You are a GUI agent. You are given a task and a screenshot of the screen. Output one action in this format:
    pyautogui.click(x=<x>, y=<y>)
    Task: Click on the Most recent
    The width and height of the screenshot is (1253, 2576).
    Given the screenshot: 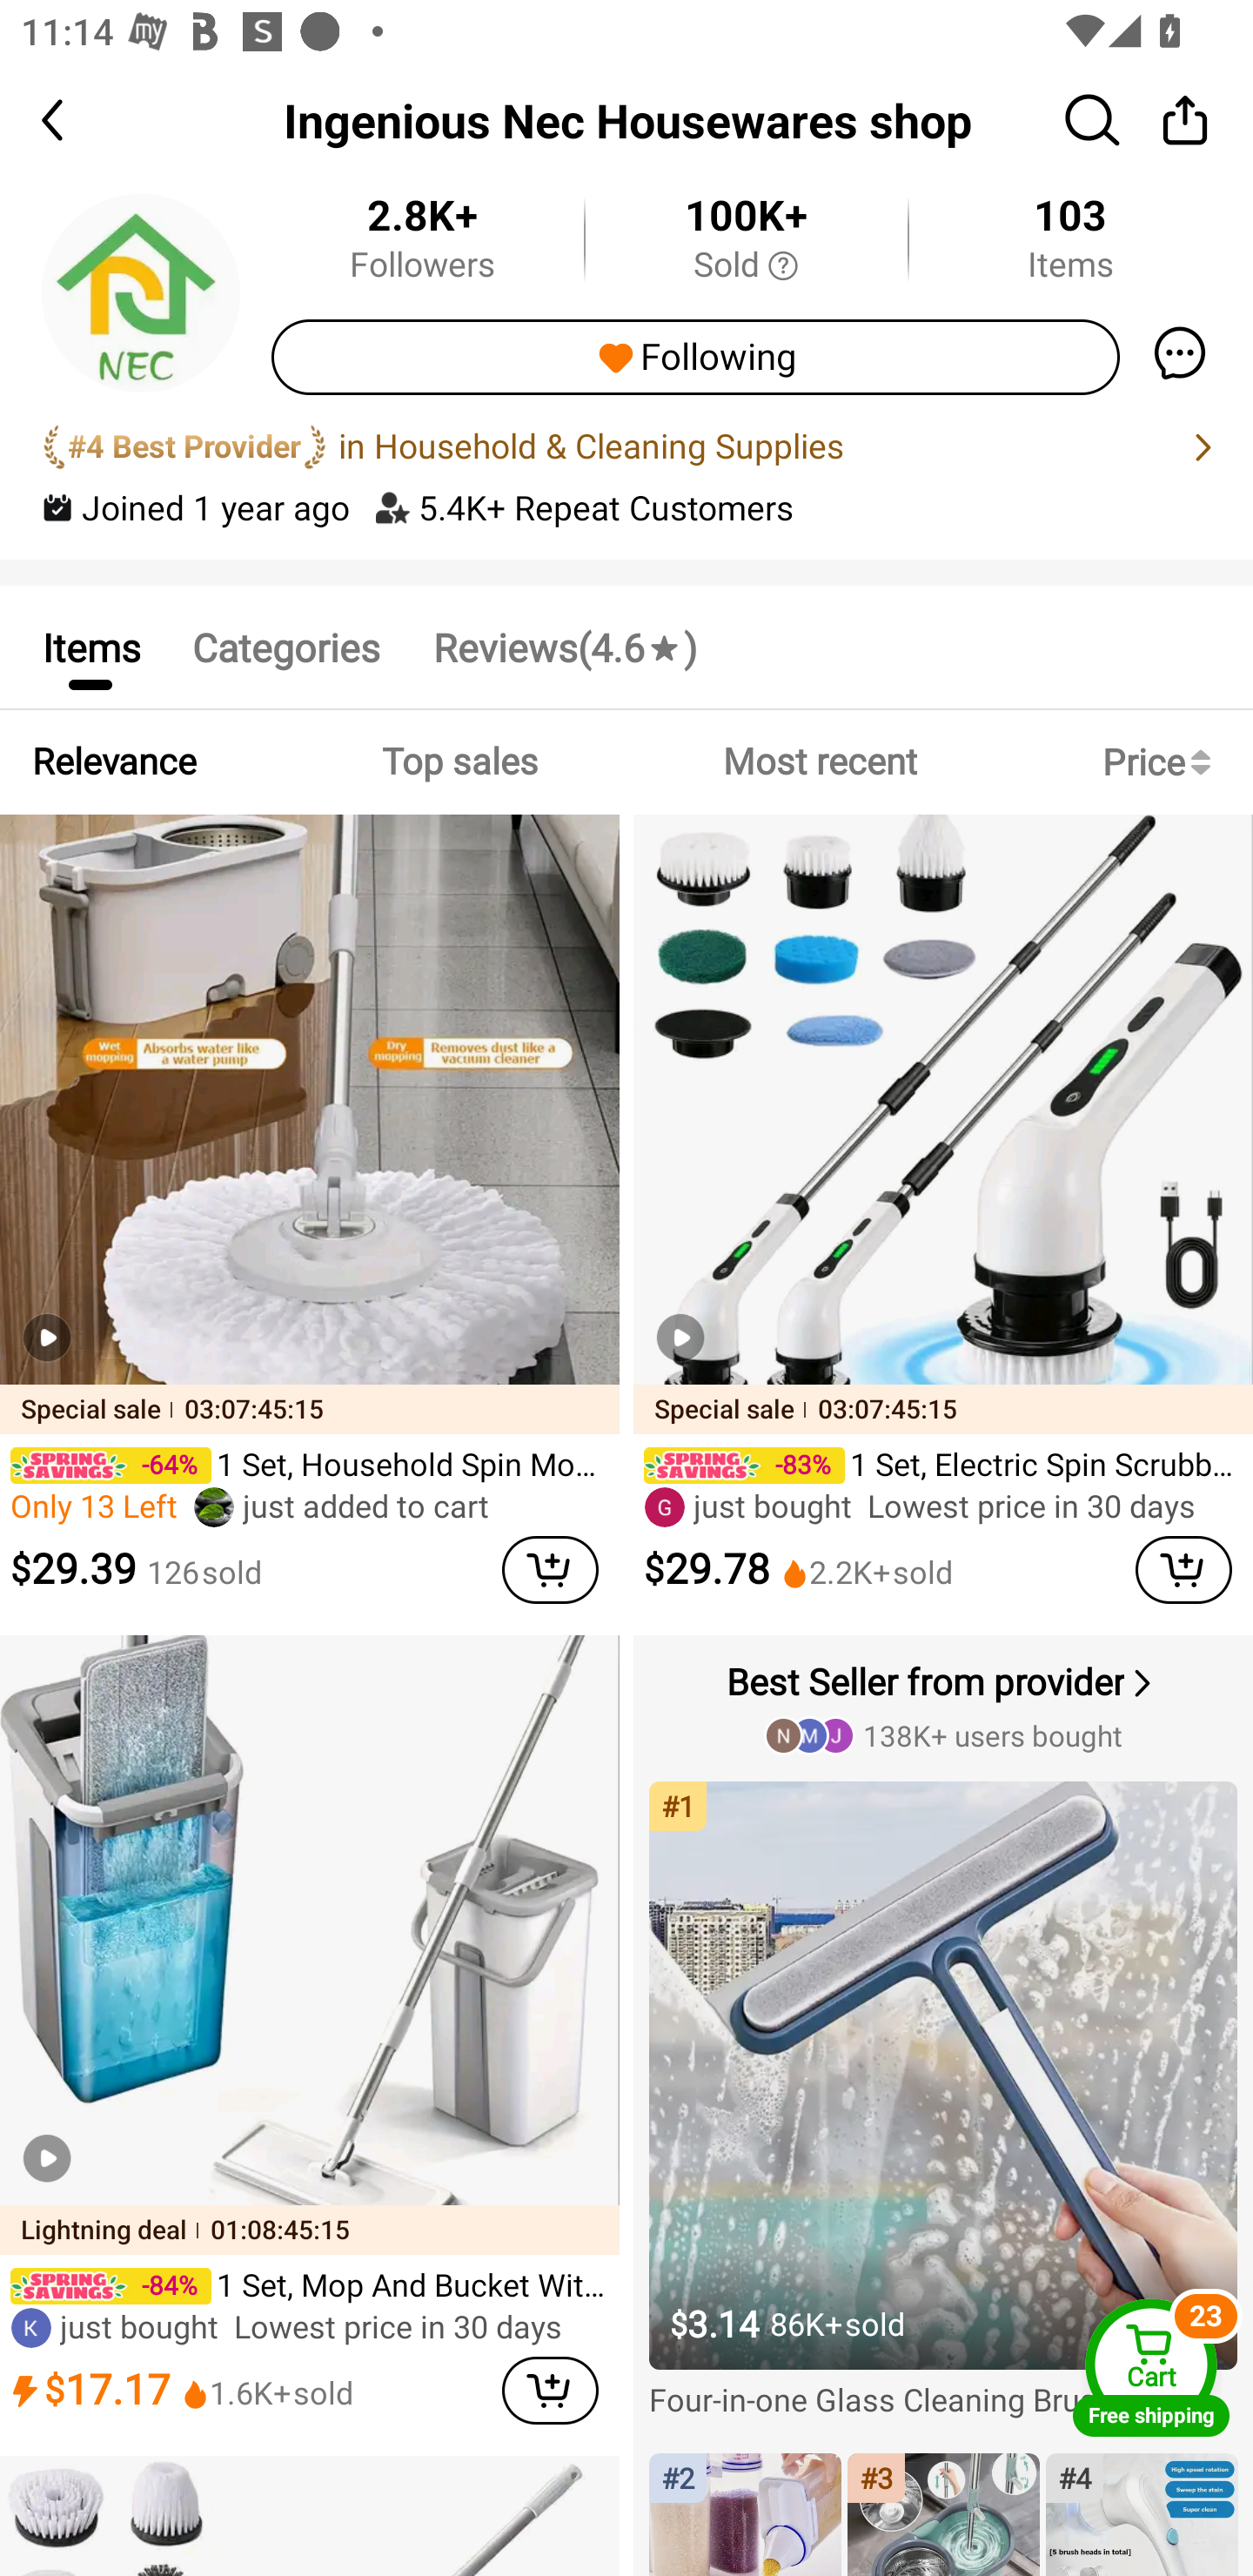 What is the action you would take?
    pyautogui.click(x=820, y=762)
    